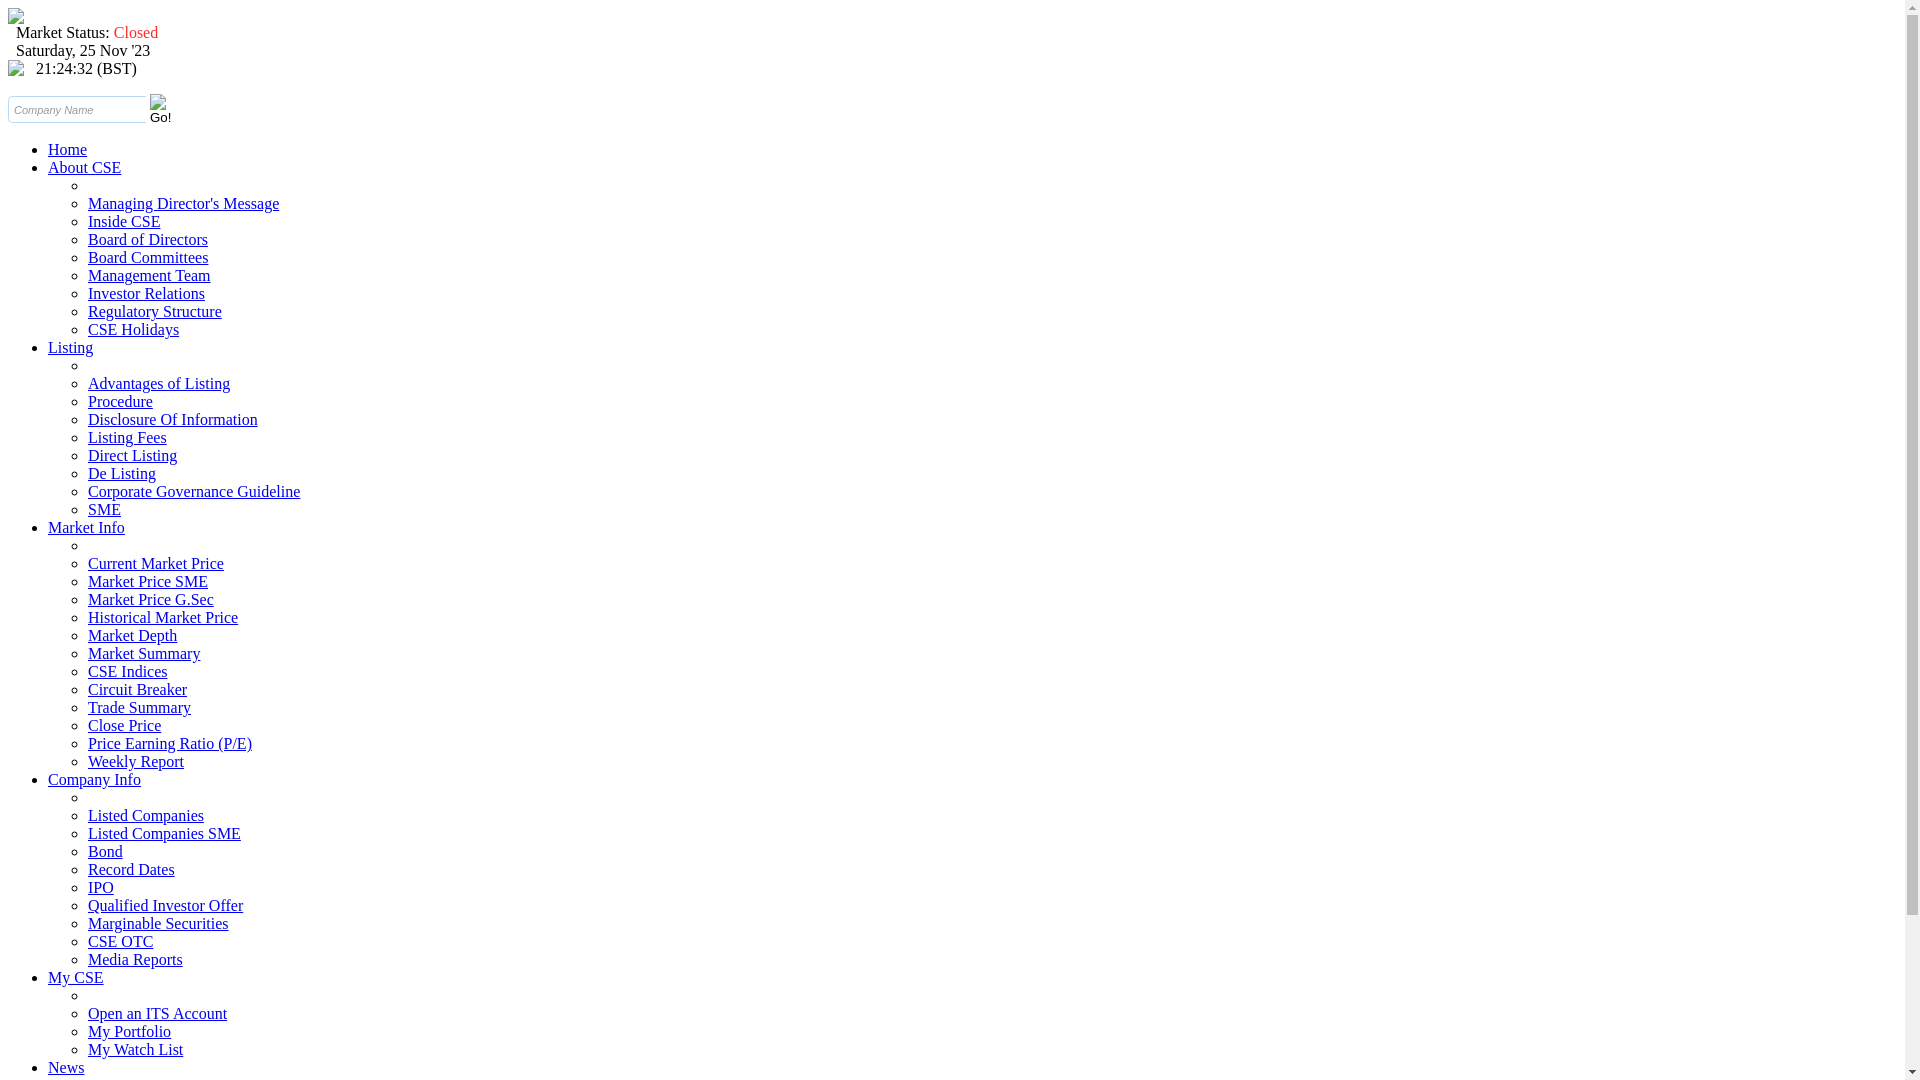 The width and height of the screenshot is (1920, 1080). What do you see at coordinates (136, 960) in the screenshot?
I see `Media Reports` at bounding box center [136, 960].